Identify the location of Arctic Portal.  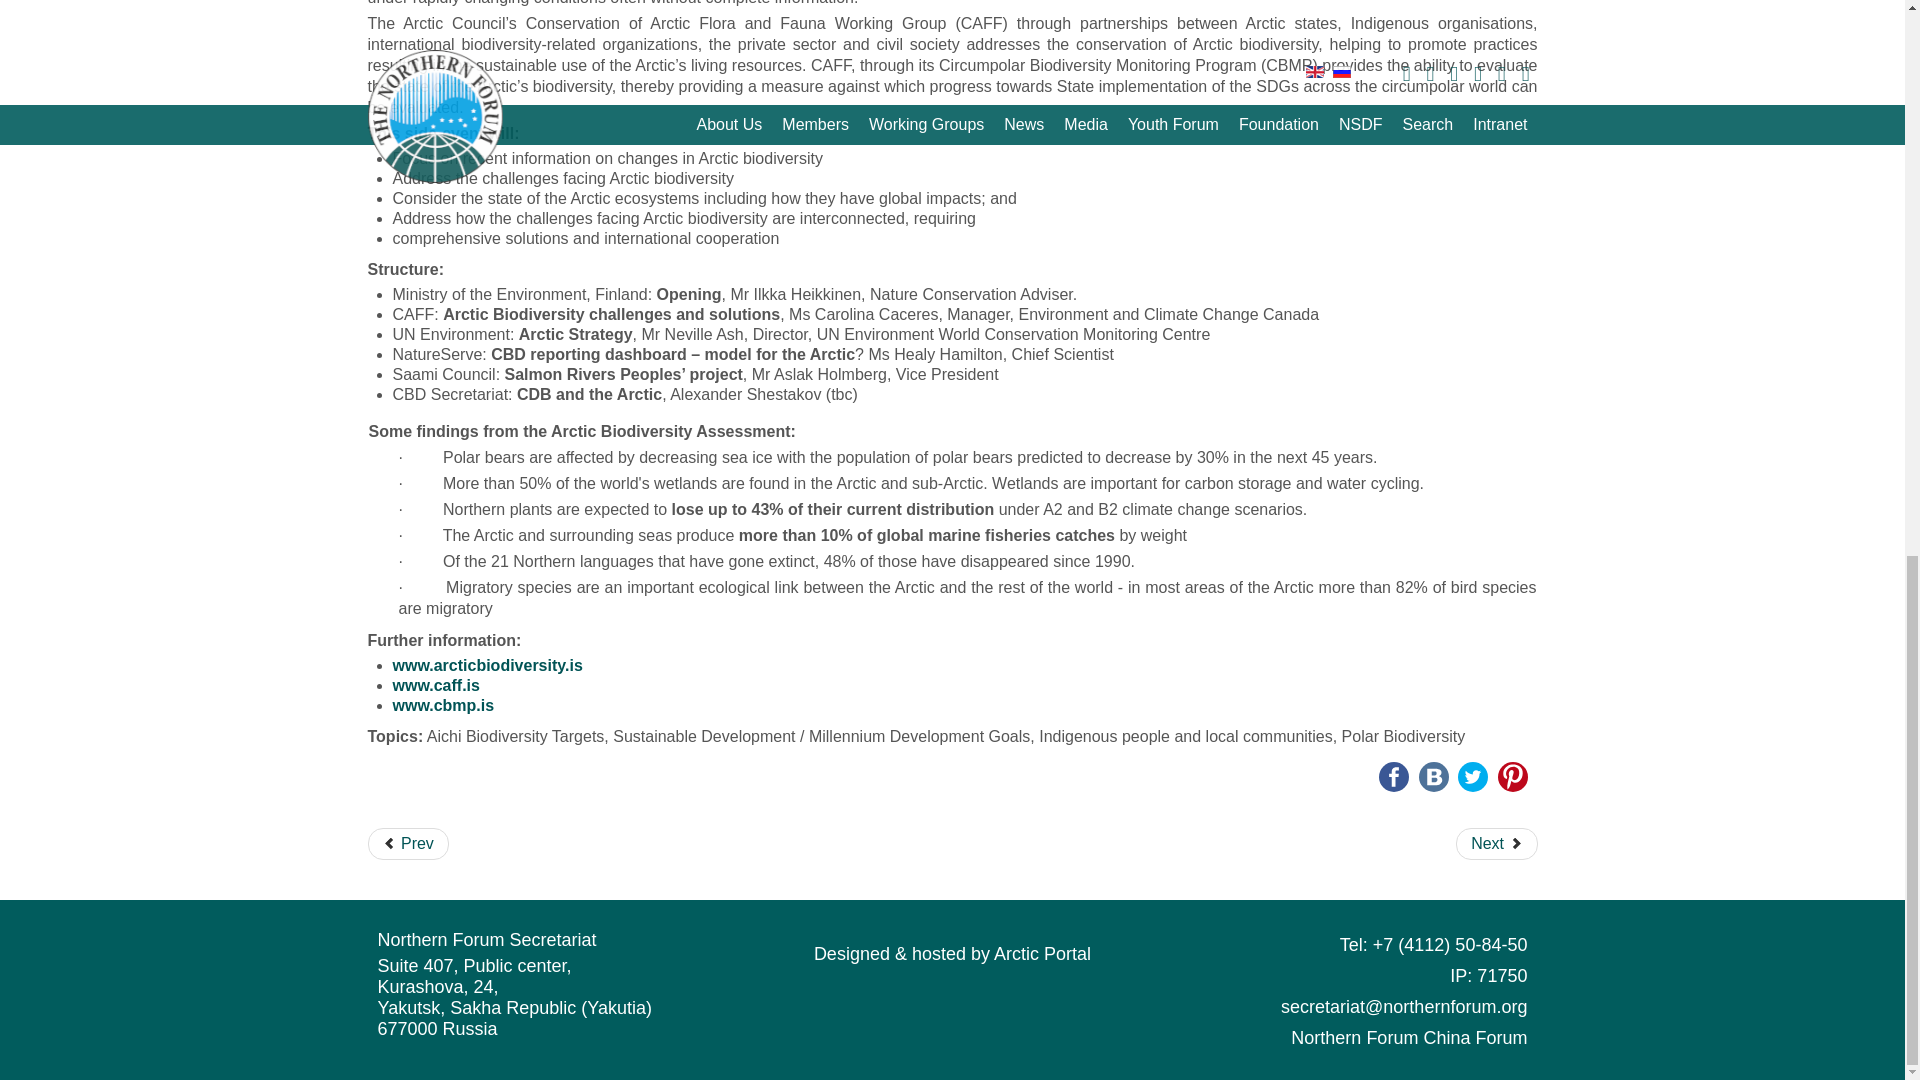
(952, 952).